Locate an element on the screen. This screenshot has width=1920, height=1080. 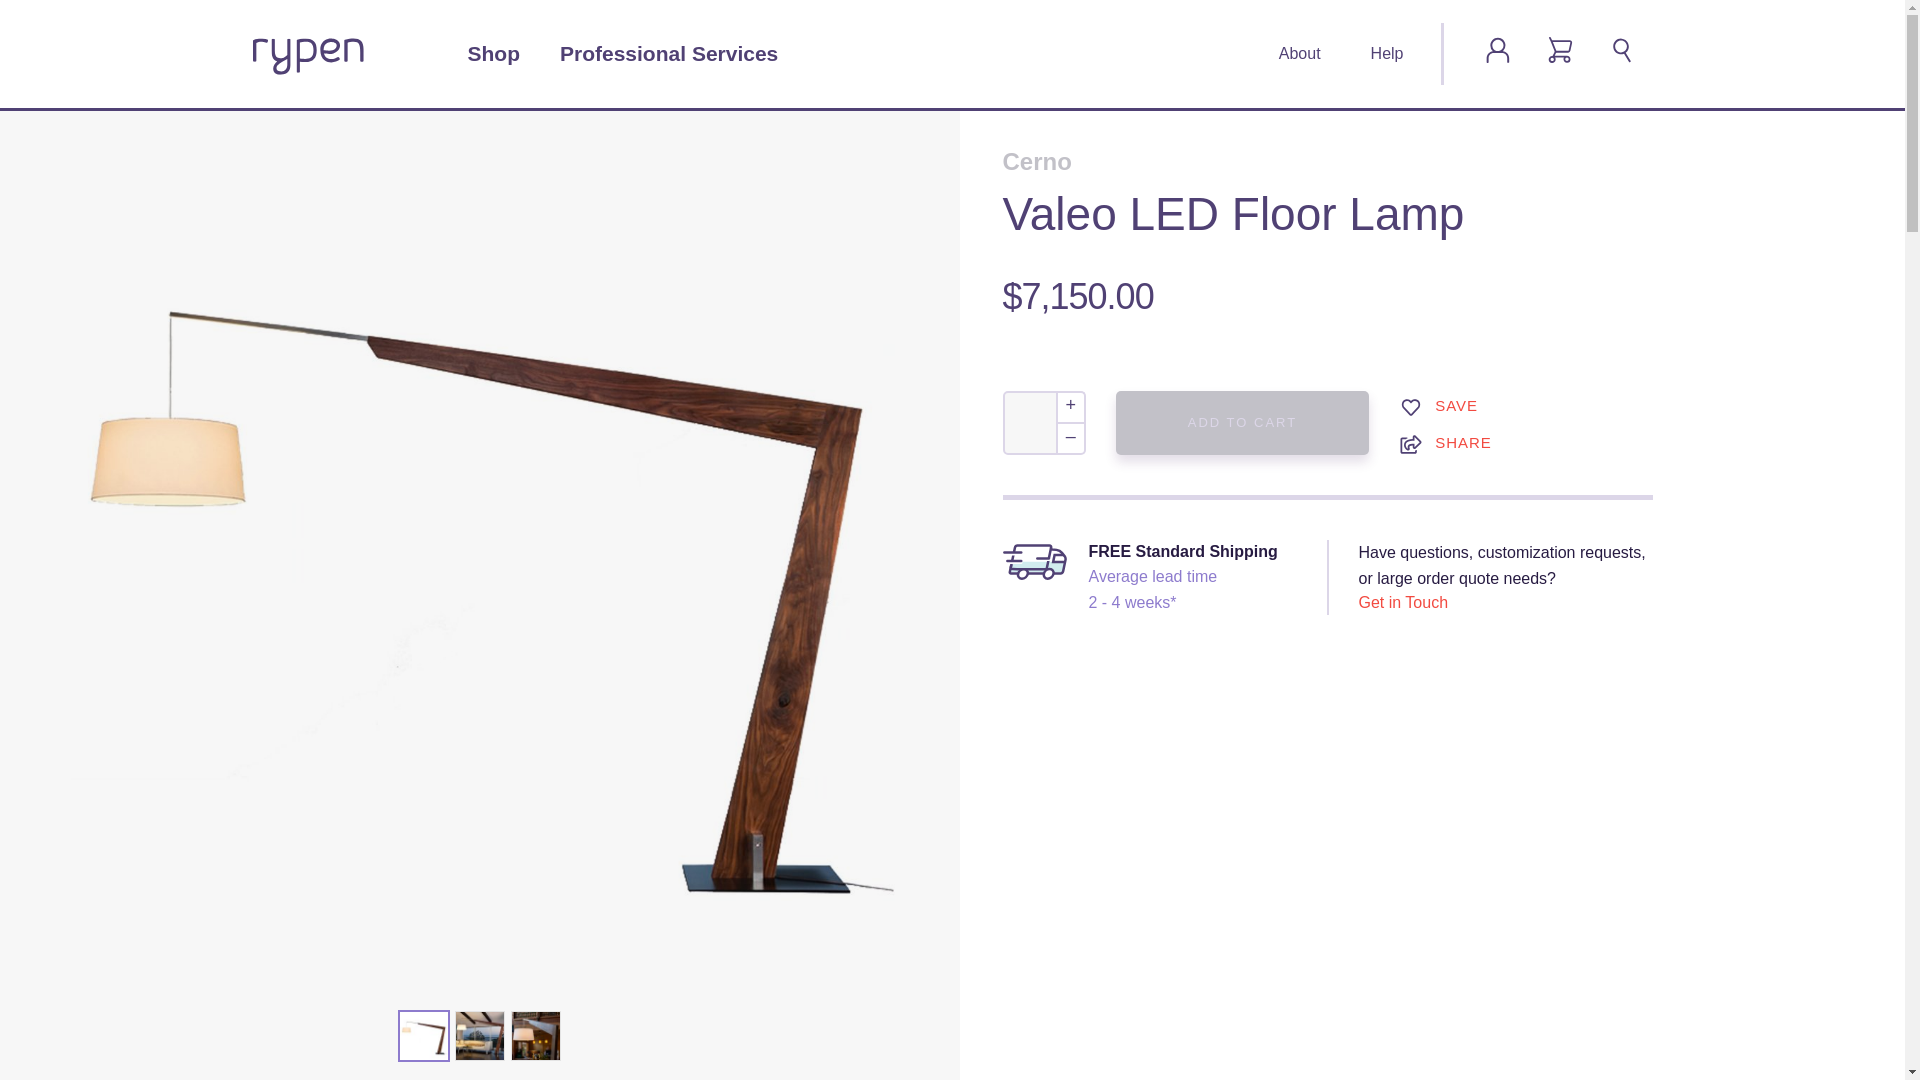
About is located at coordinates (1299, 54).